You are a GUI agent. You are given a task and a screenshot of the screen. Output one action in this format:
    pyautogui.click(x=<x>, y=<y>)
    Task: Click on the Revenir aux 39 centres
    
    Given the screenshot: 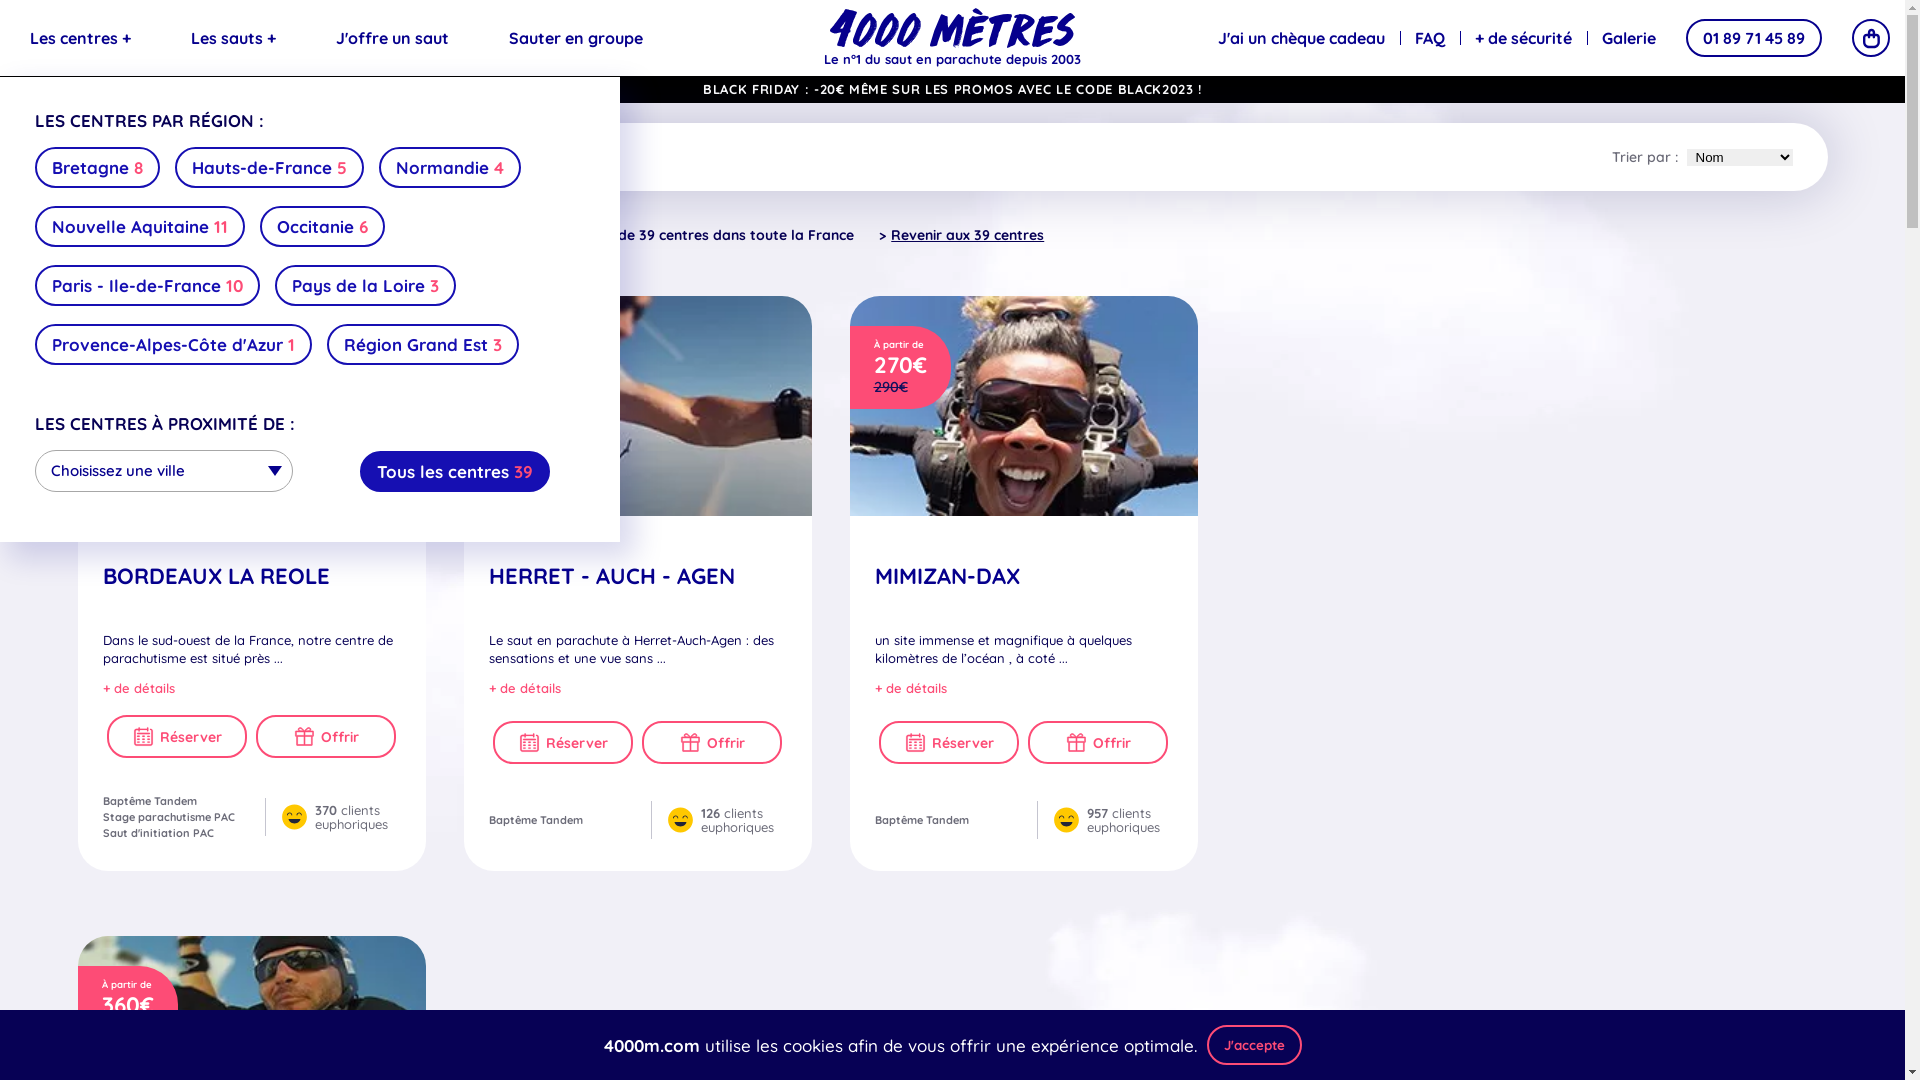 What is the action you would take?
    pyautogui.click(x=962, y=236)
    